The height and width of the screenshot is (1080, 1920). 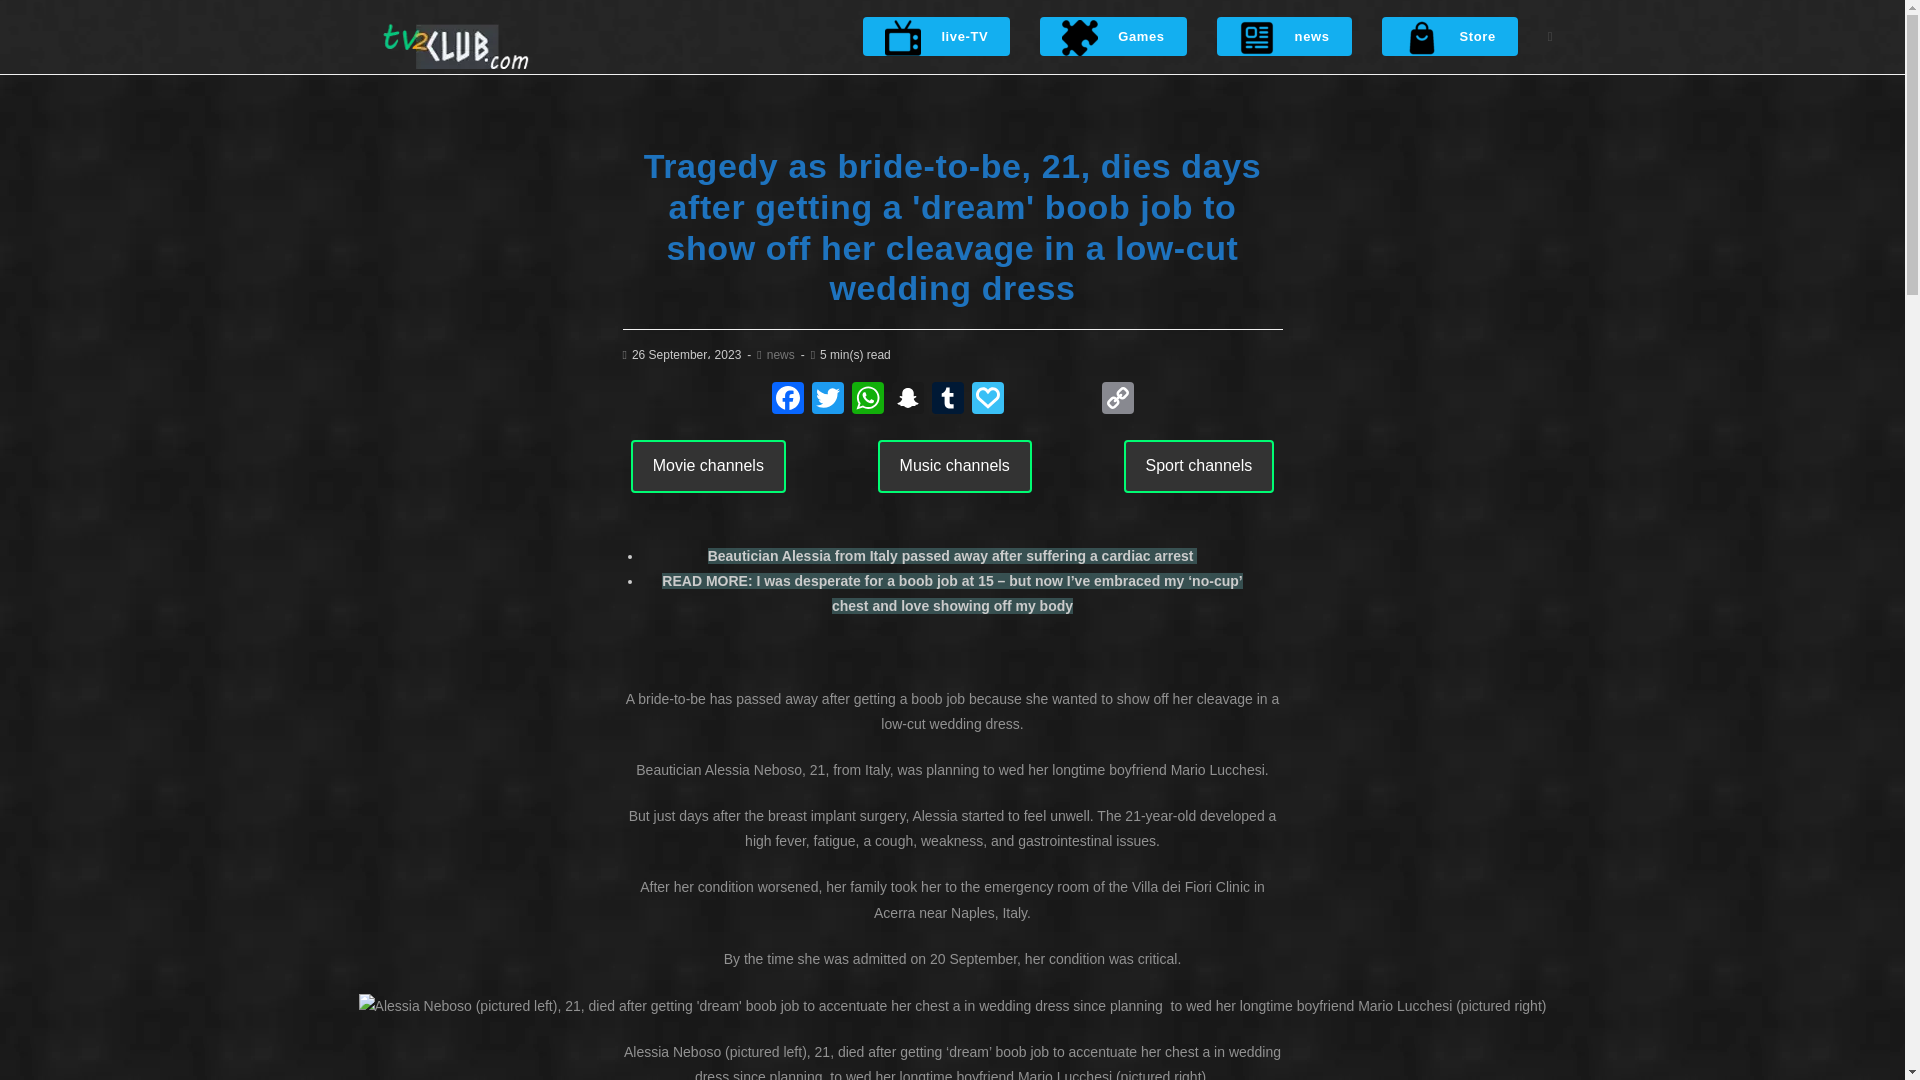 What do you see at coordinates (947, 400) in the screenshot?
I see `Tumblr` at bounding box center [947, 400].